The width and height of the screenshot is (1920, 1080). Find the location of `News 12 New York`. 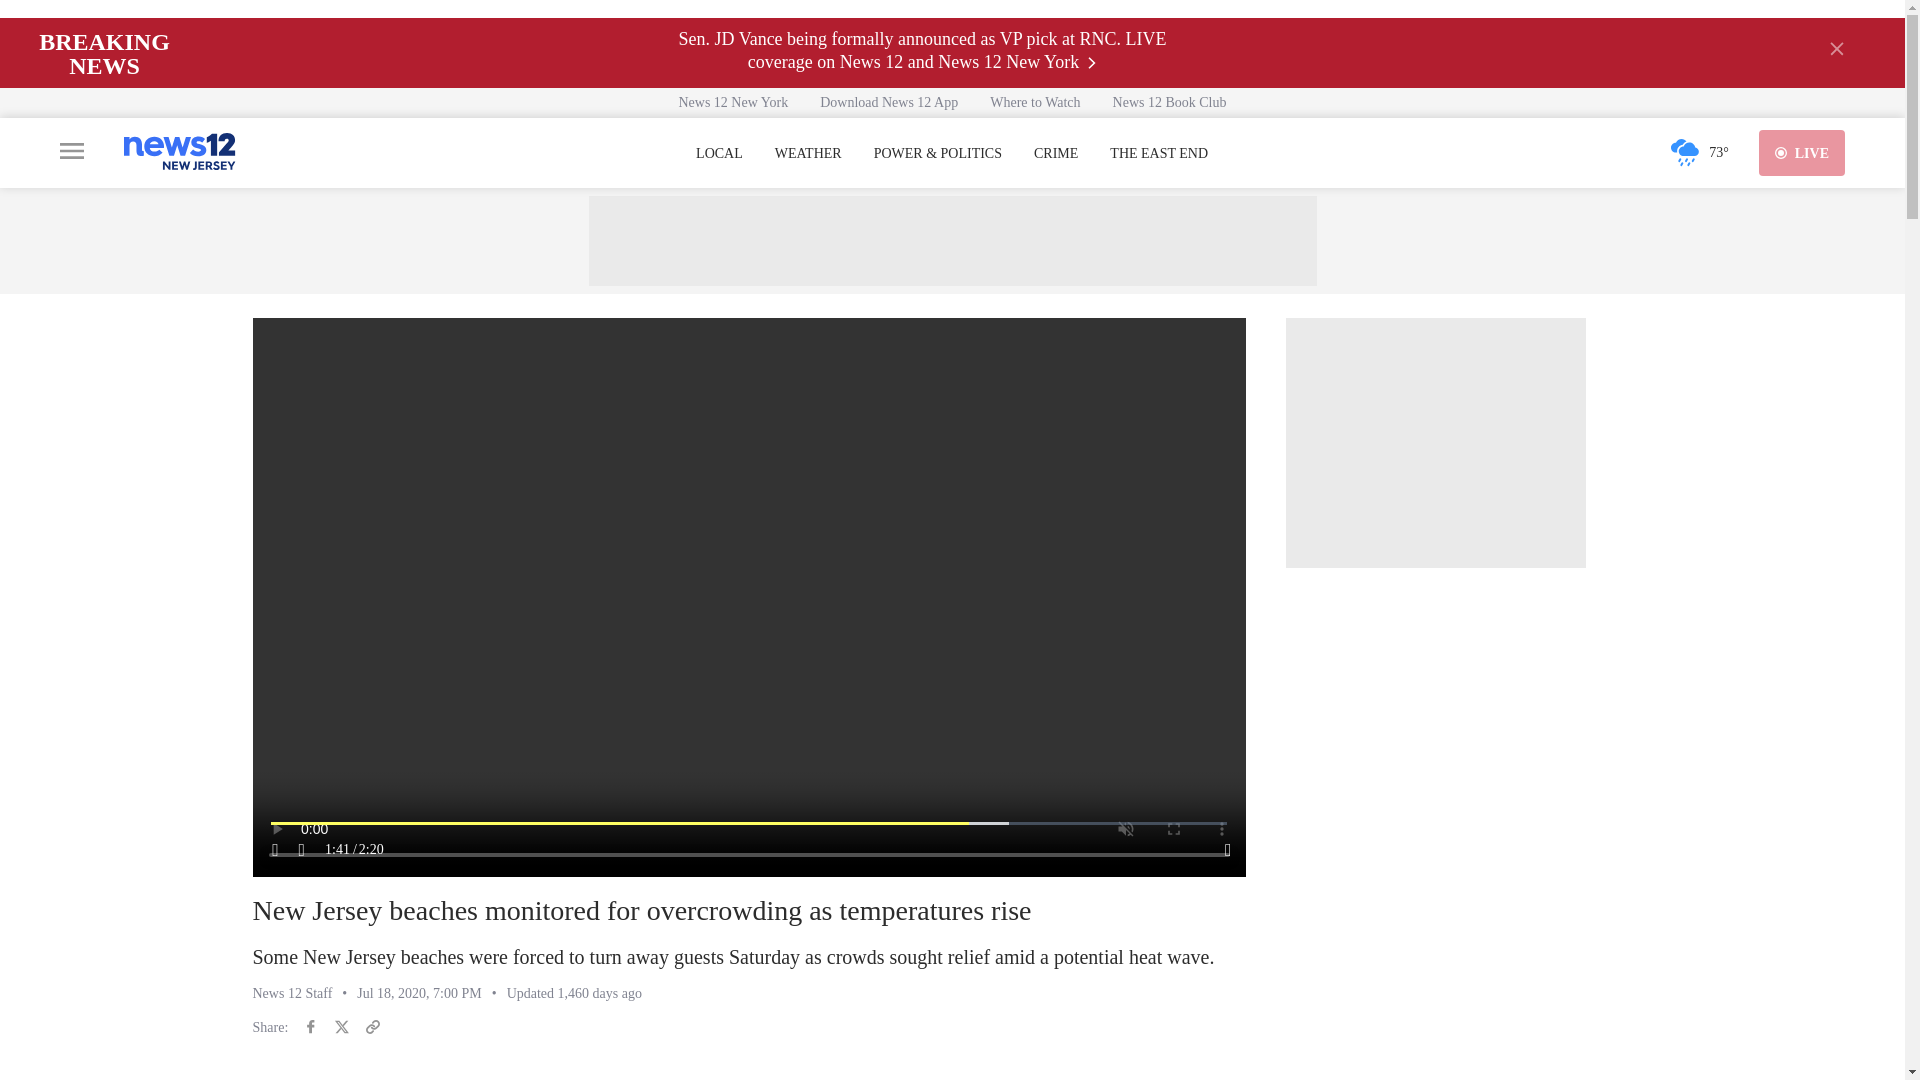

News 12 New York is located at coordinates (733, 102).